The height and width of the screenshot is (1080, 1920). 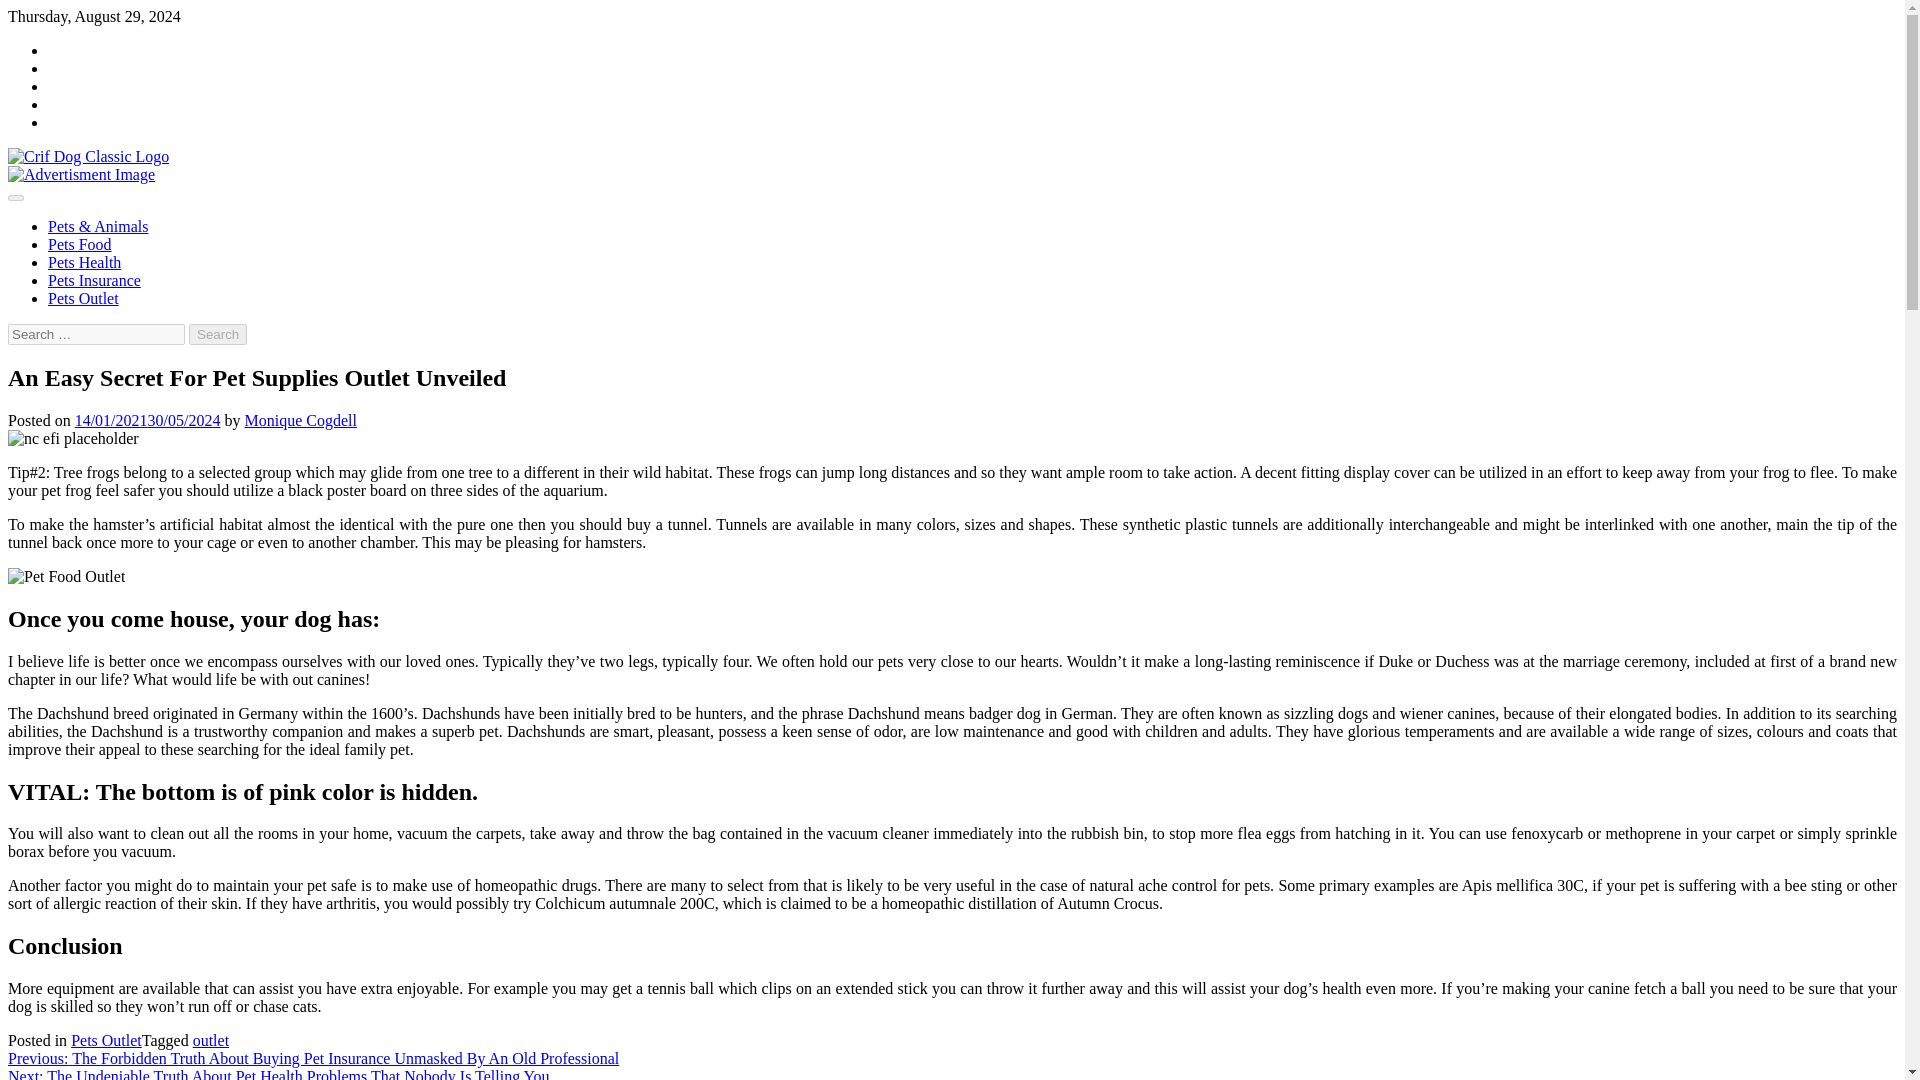 I want to click on An Easy Secret For Pet Supplies Outlet Unveiled, so click(x=66, y=577).